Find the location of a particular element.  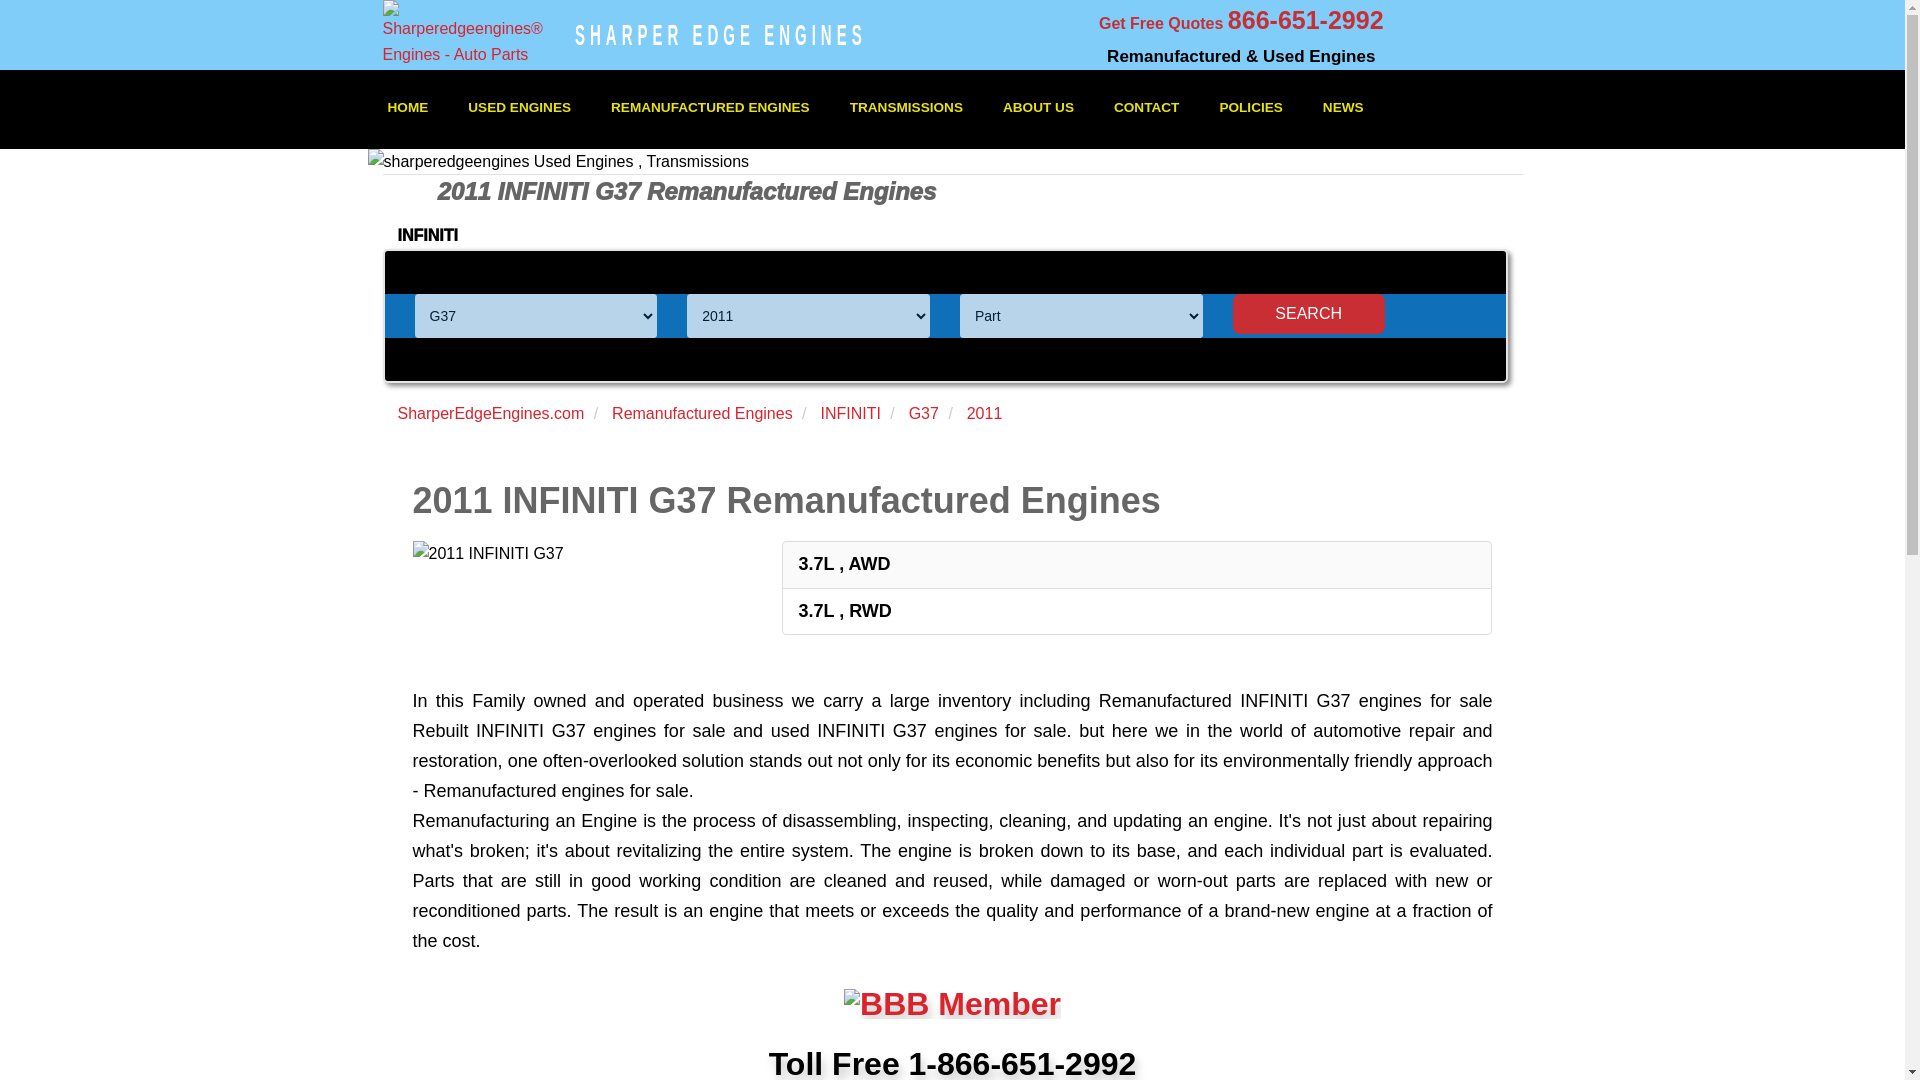

INFINITI is located at coordinates (849, 414).